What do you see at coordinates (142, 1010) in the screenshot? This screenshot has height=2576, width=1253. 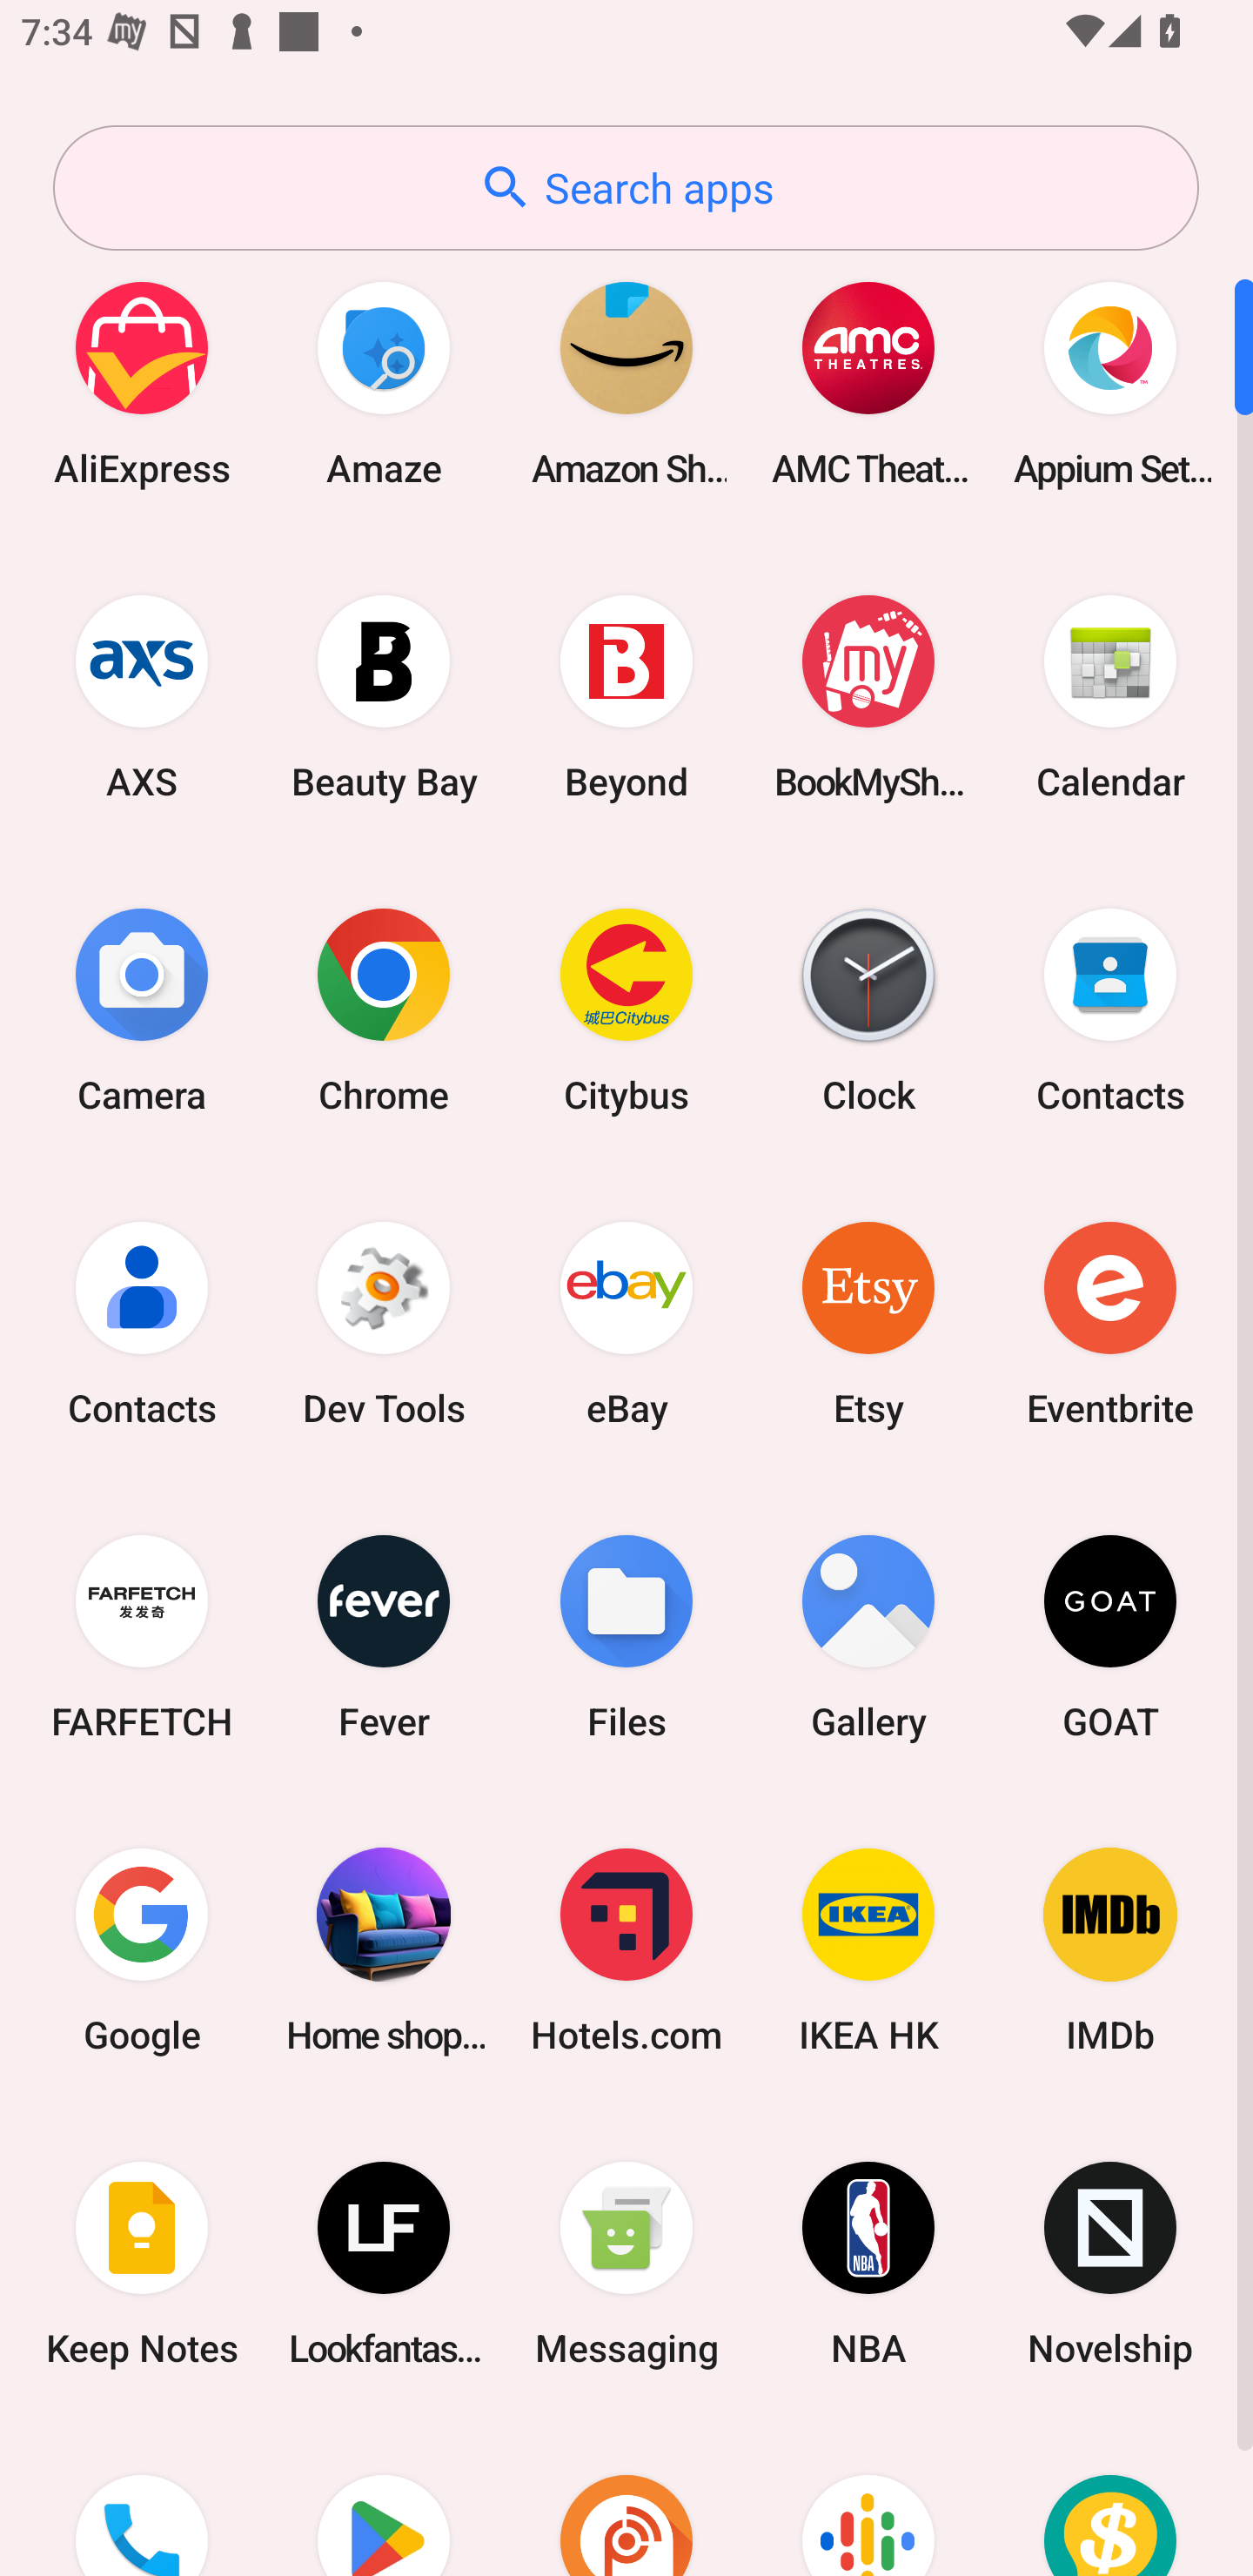 I see `Camera` at bounding box center [142, 1010].